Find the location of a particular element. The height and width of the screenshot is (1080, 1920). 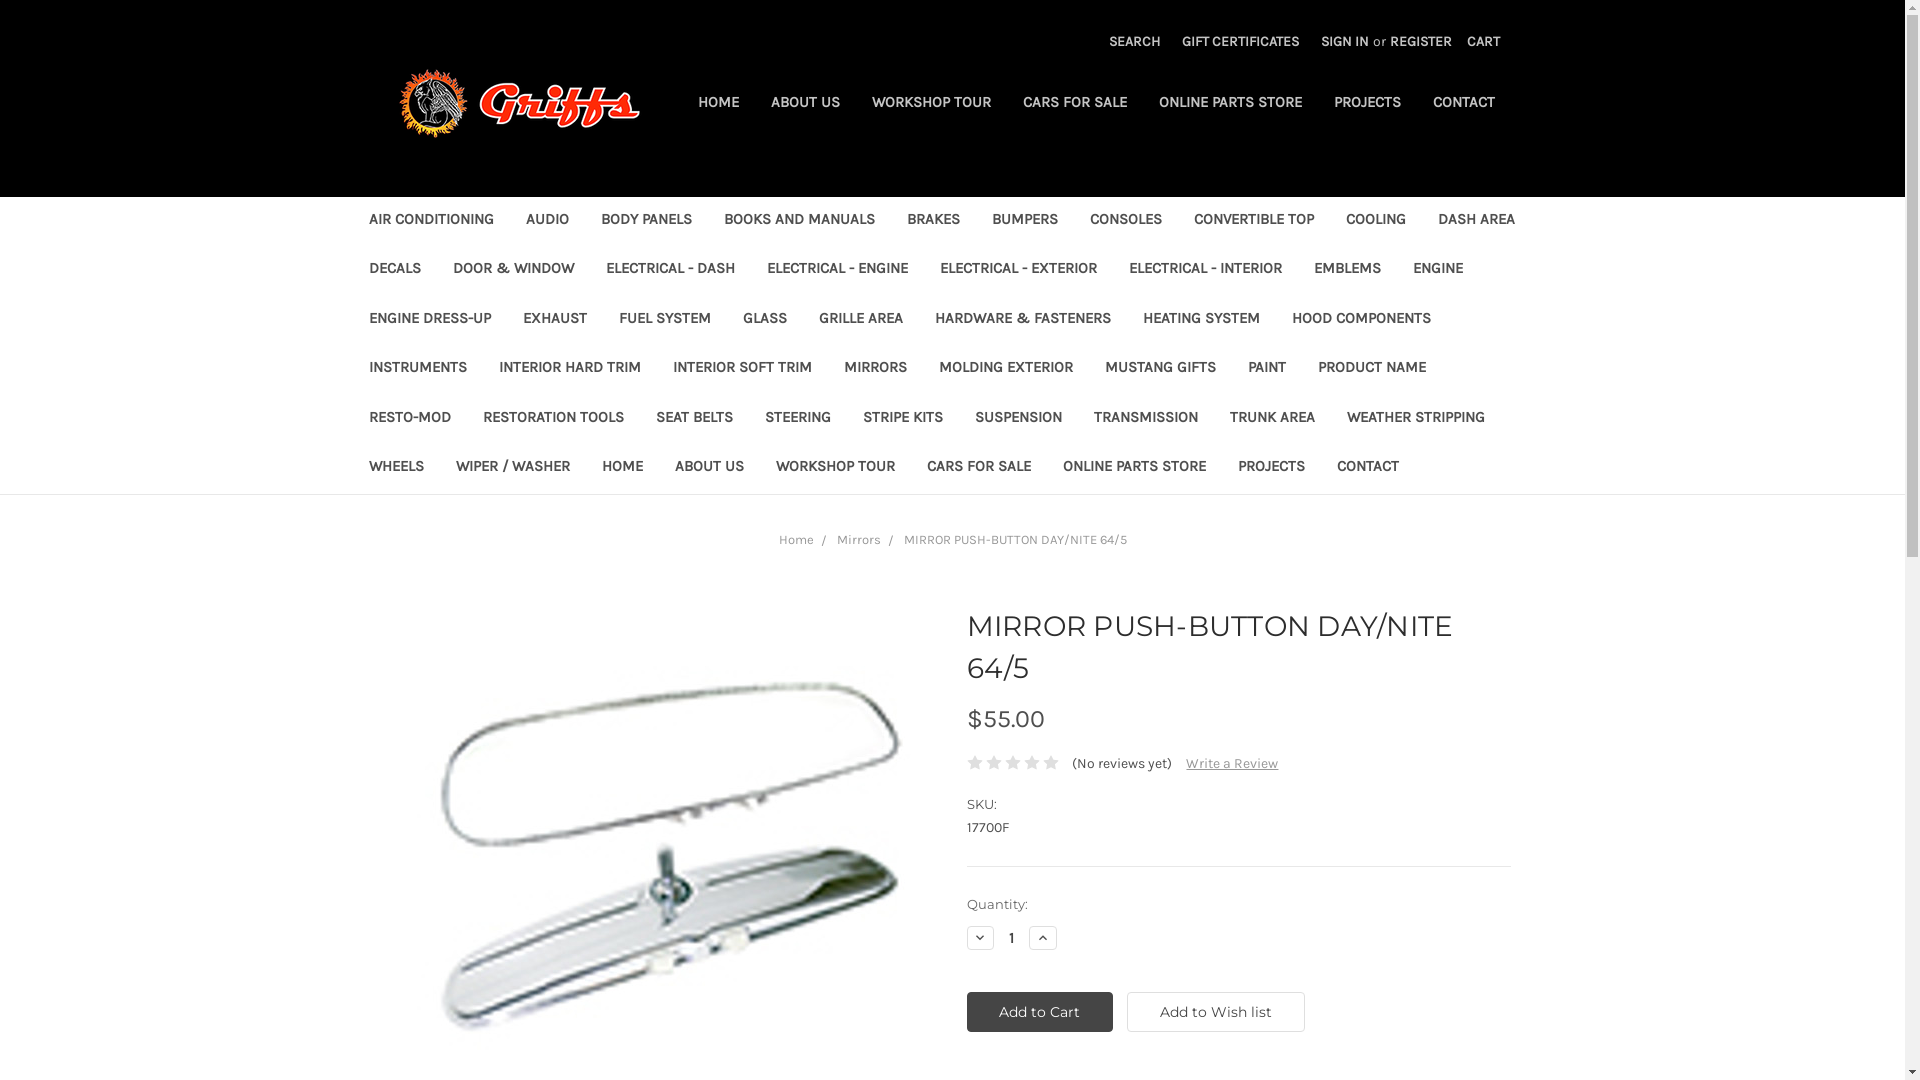

DASH AREA is located at coordinates (1476, 222).